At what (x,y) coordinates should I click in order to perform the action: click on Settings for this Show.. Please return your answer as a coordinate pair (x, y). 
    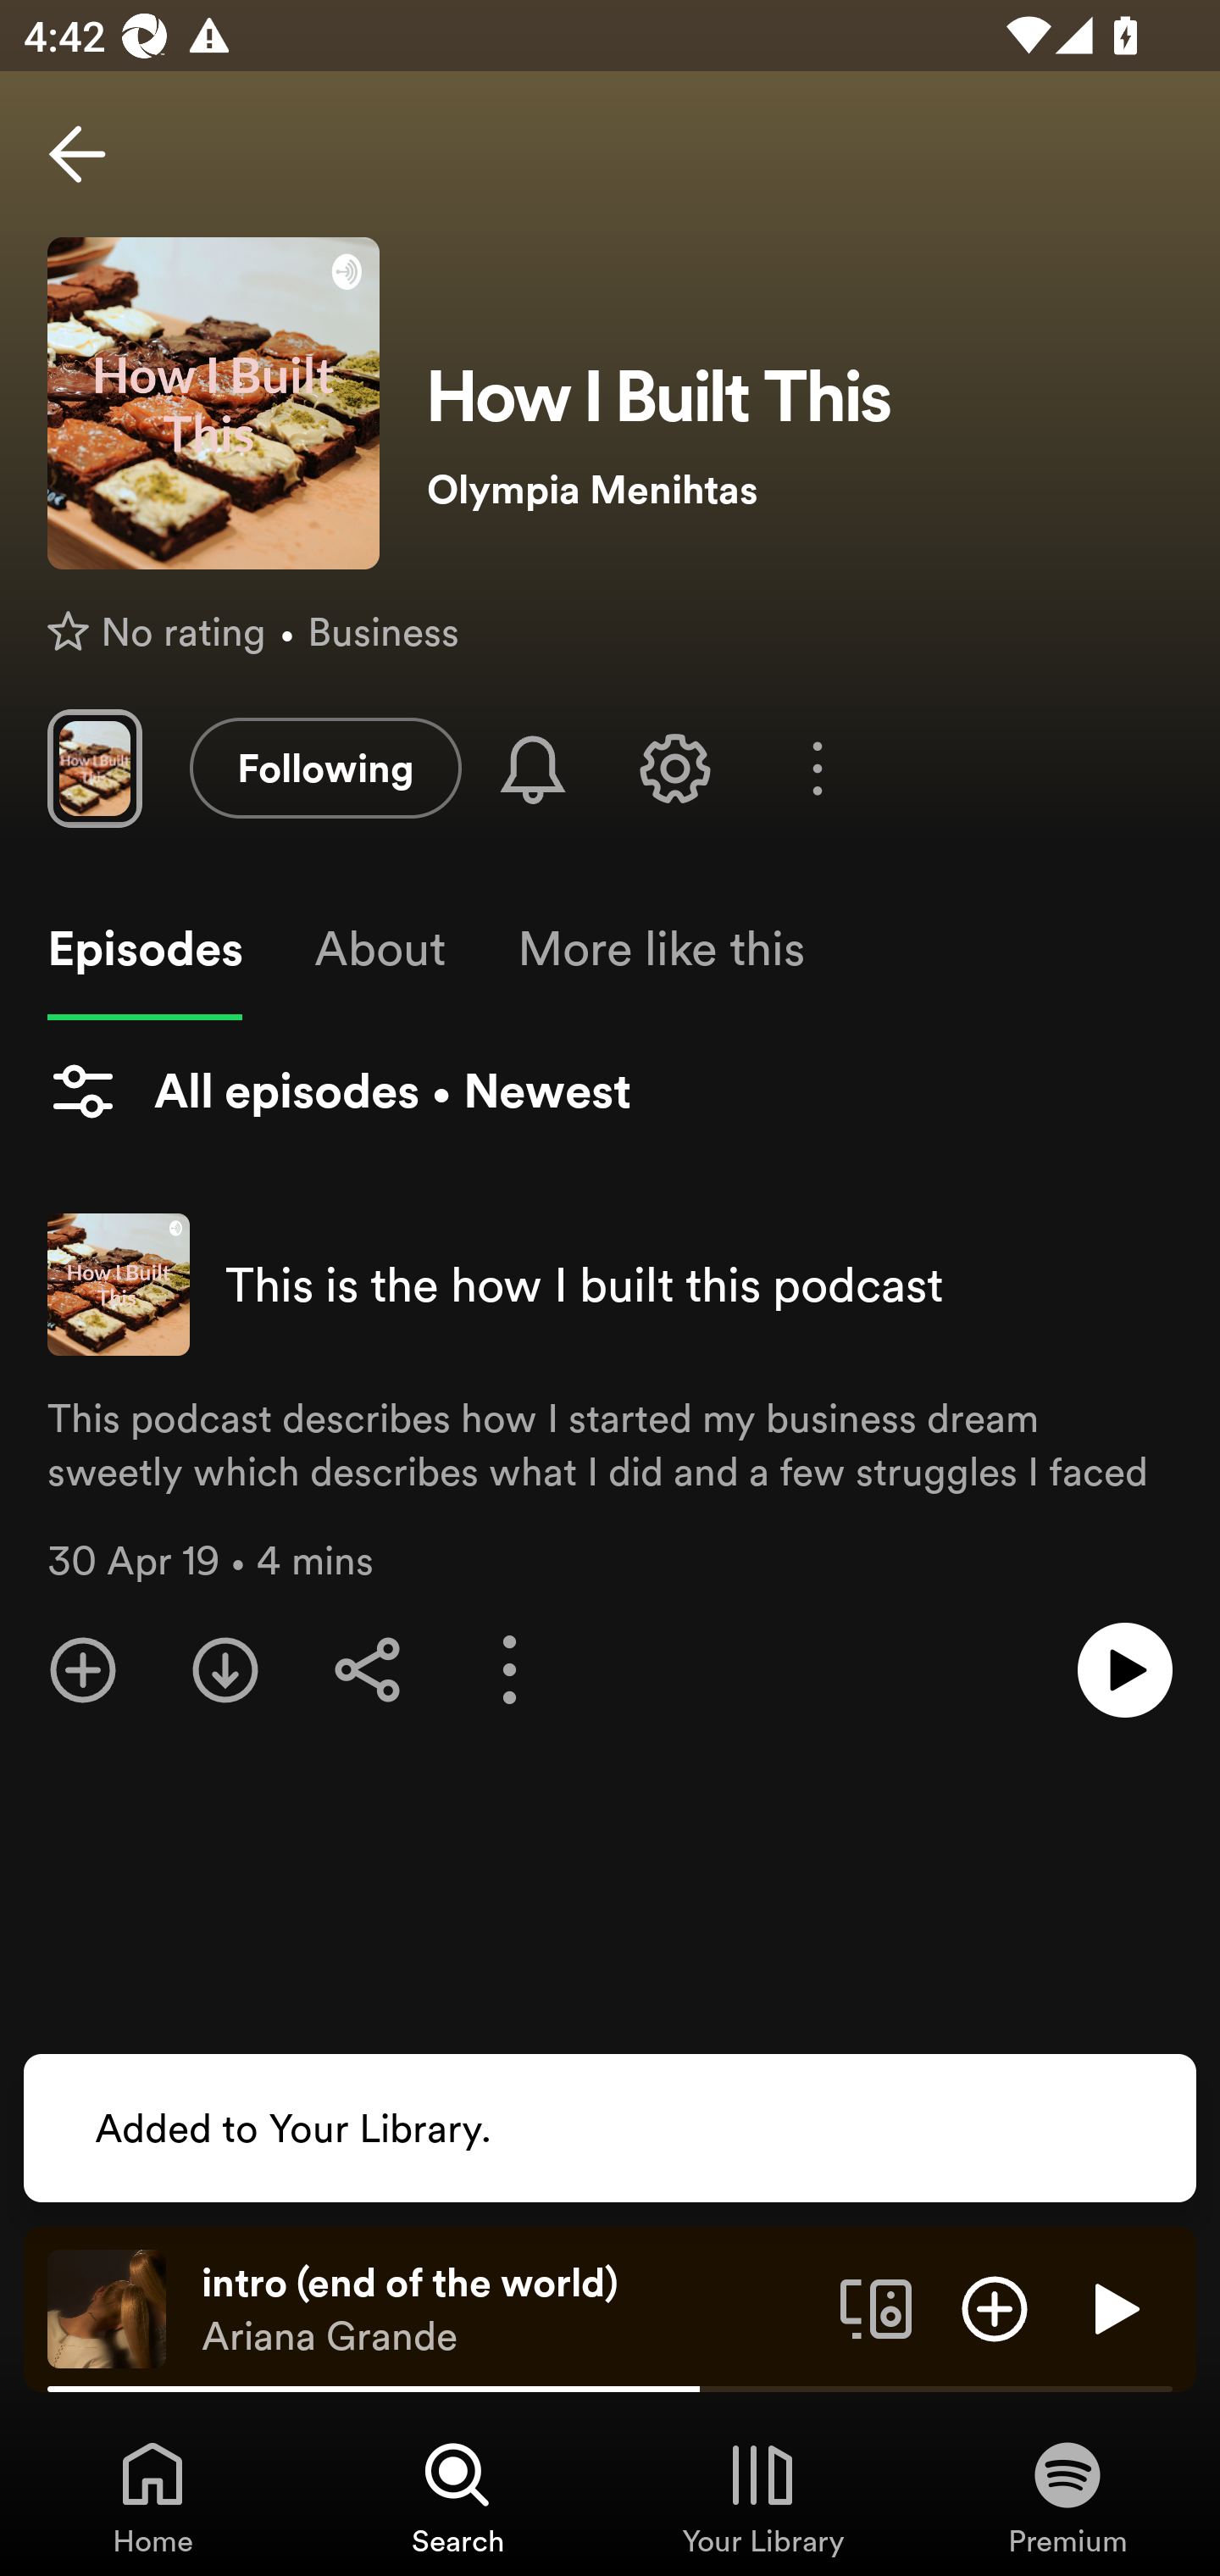
    Looking at the image, I should click on (674, 768).